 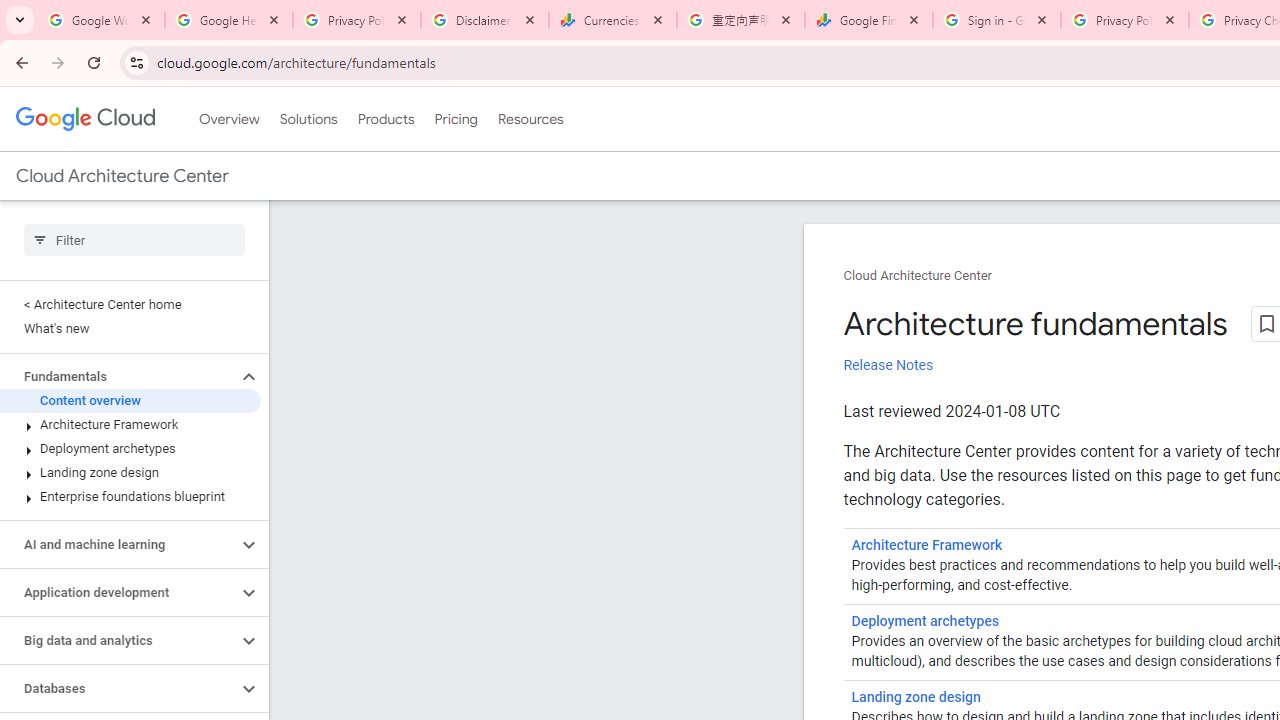 What do you see at coordinates (130, 328) in the screenshot?
I see `What's new` at bounding box center [130, 328].